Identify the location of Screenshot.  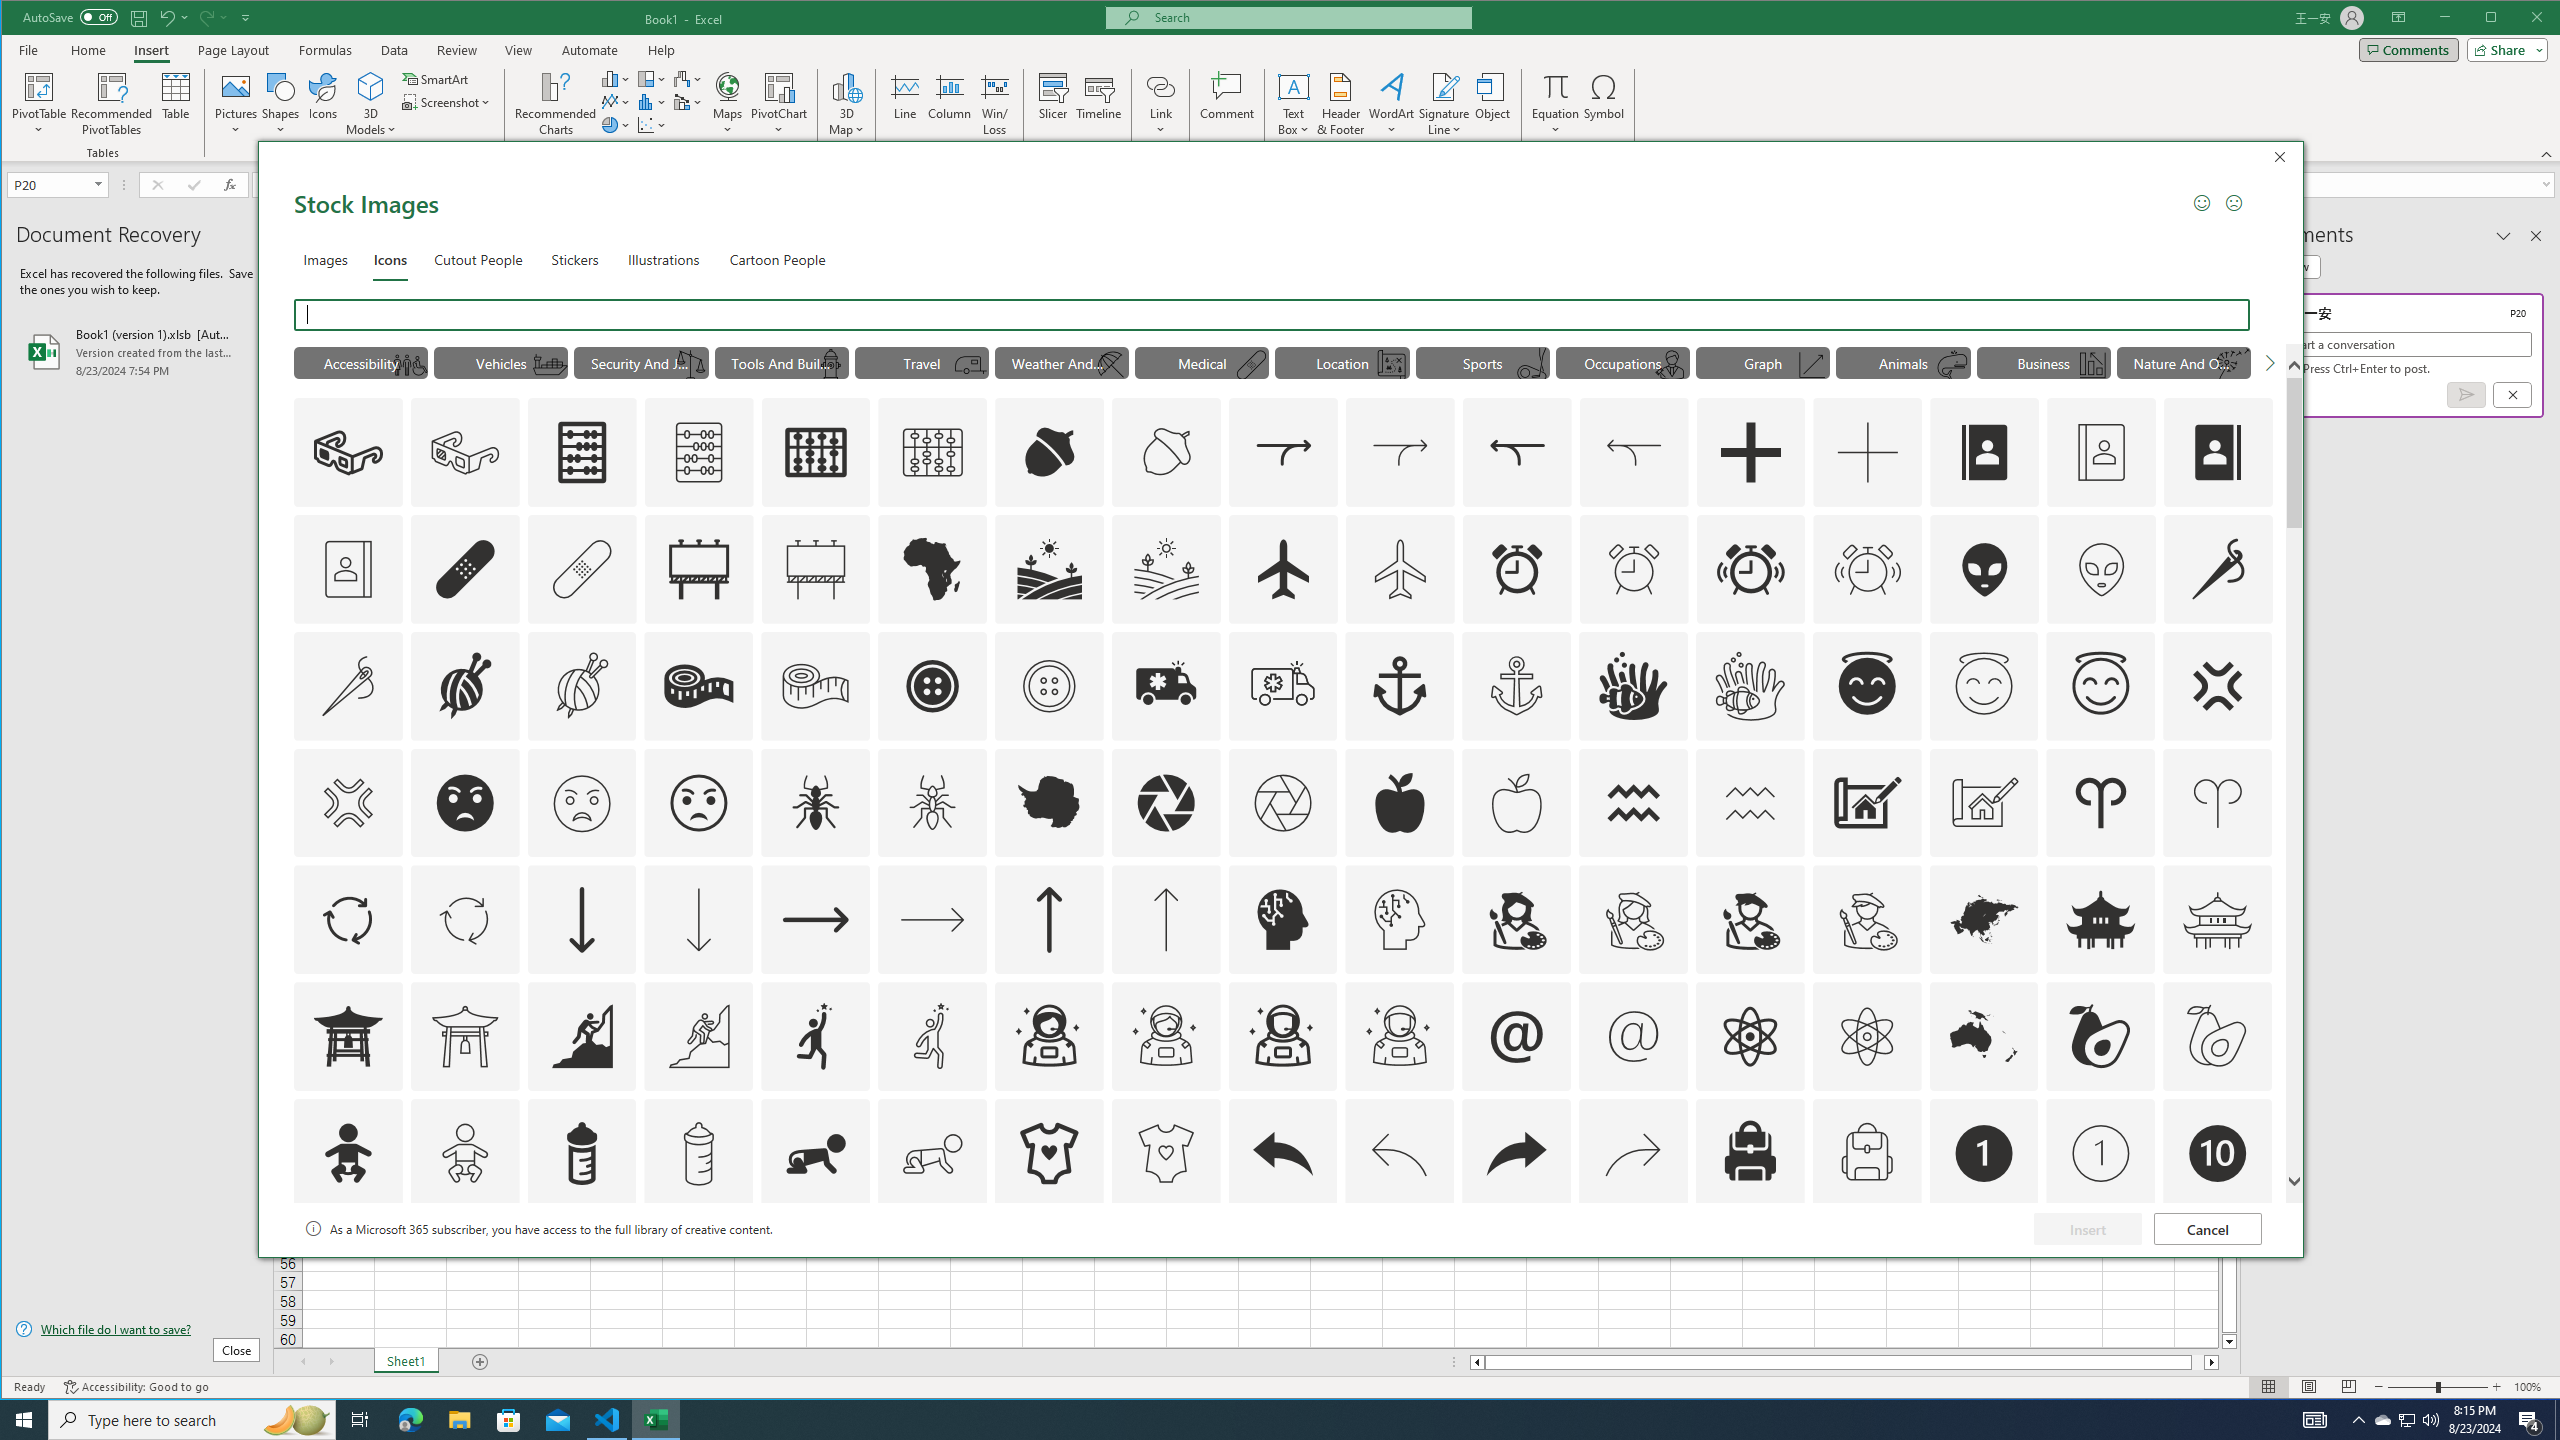
(448, 102).